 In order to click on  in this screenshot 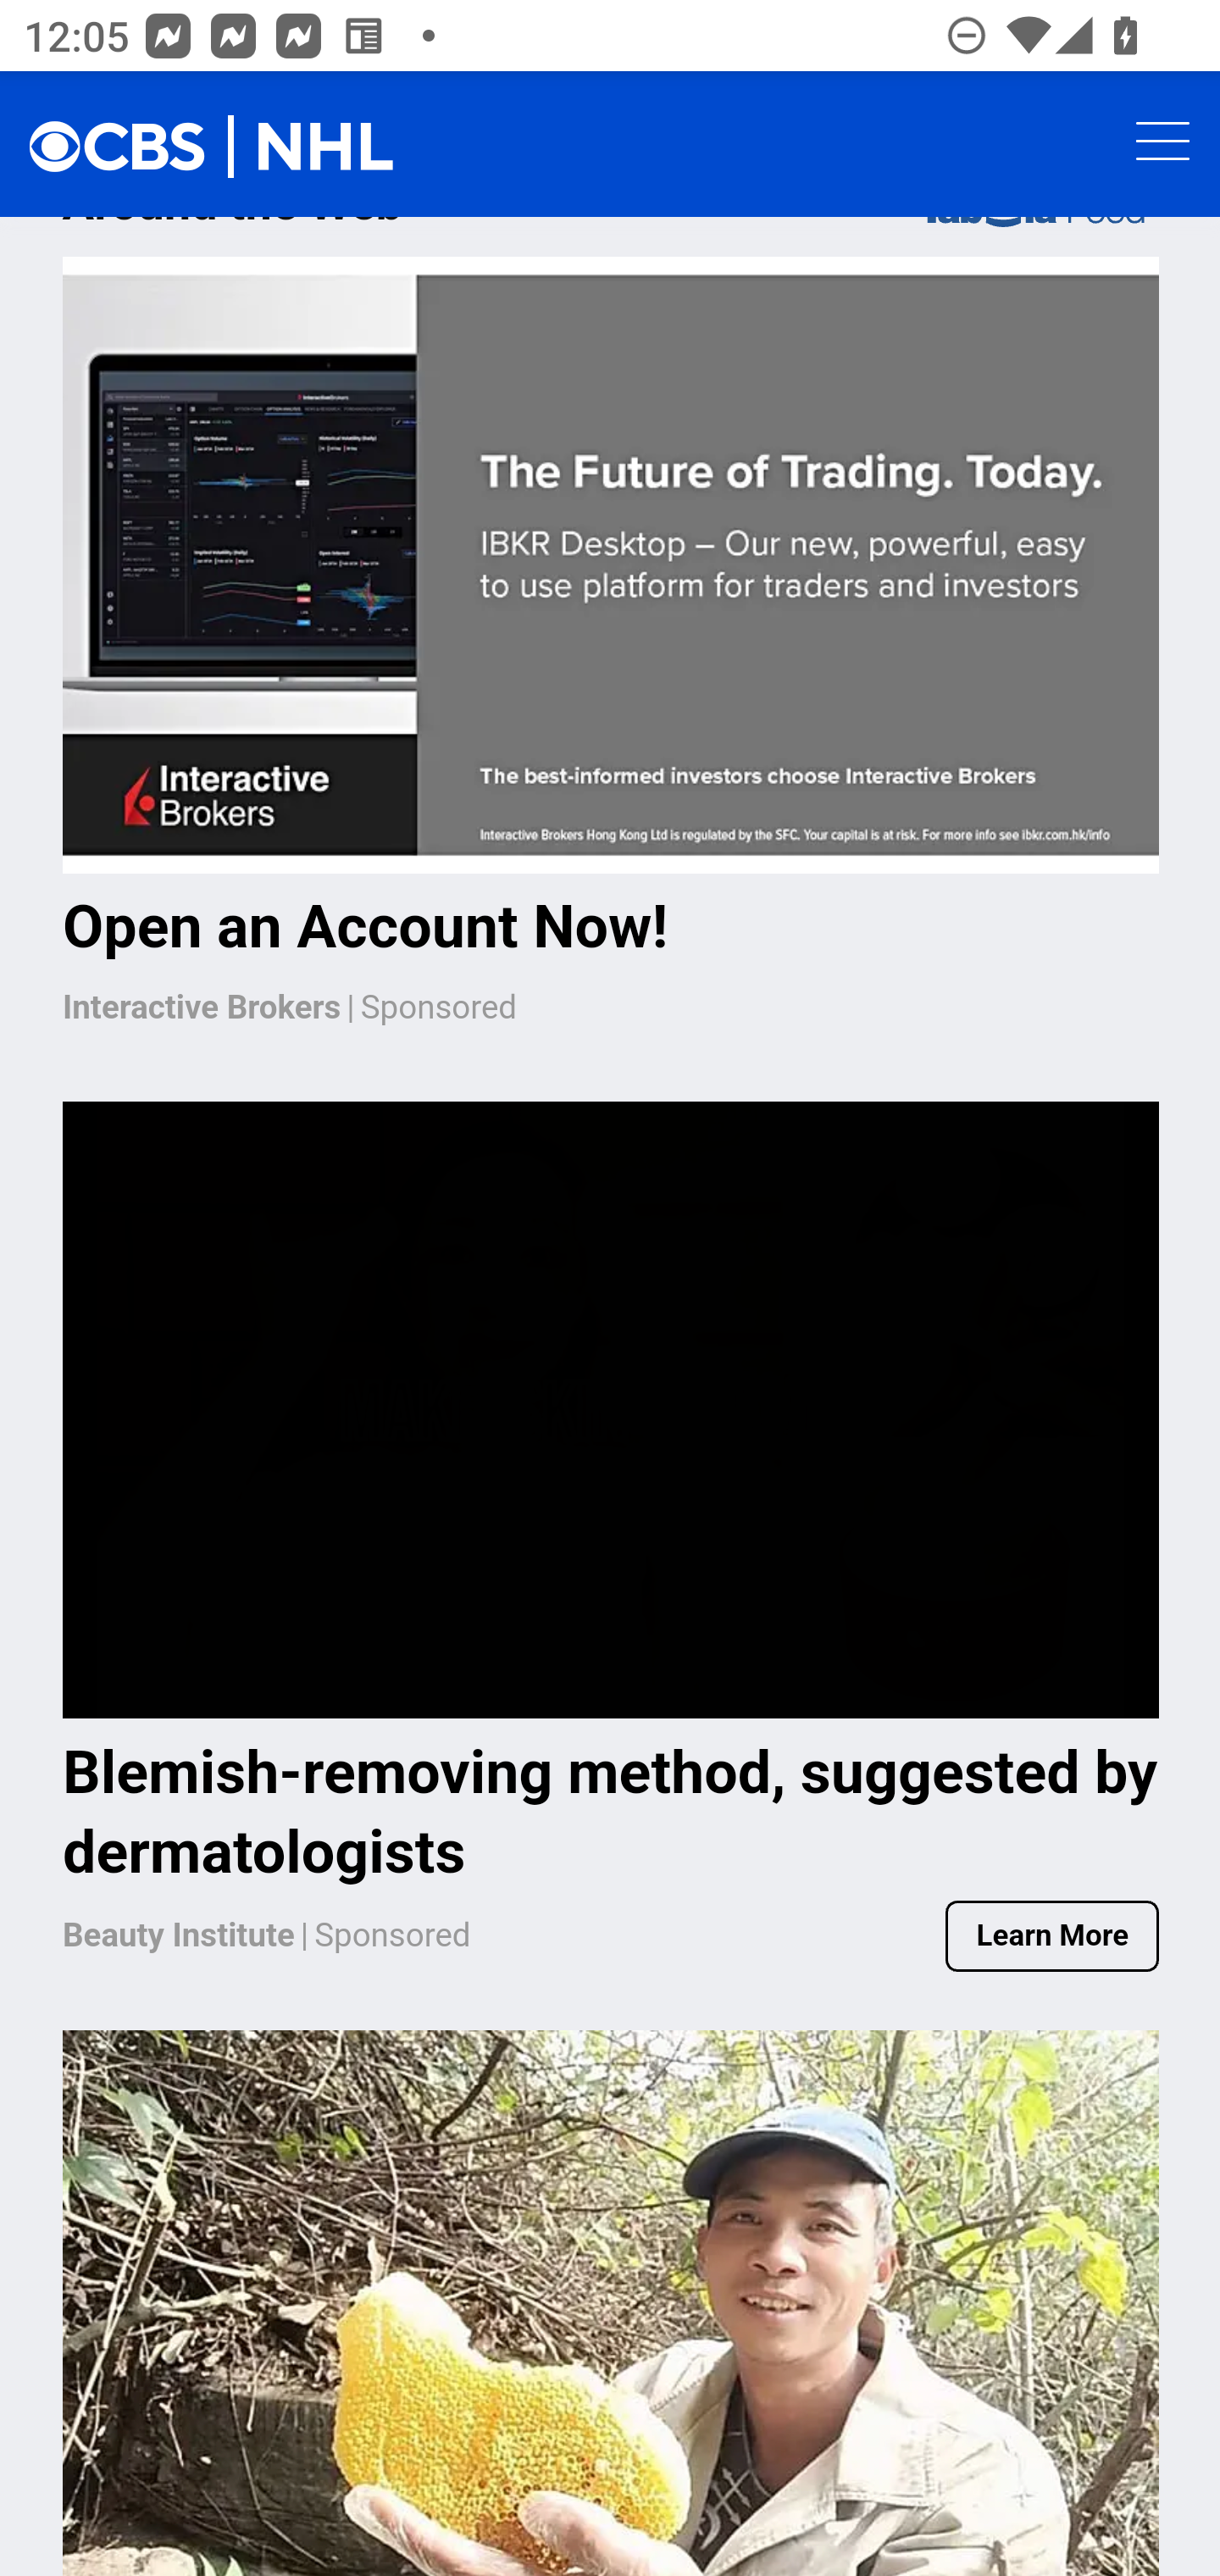, I will do `click(134, 146)`.